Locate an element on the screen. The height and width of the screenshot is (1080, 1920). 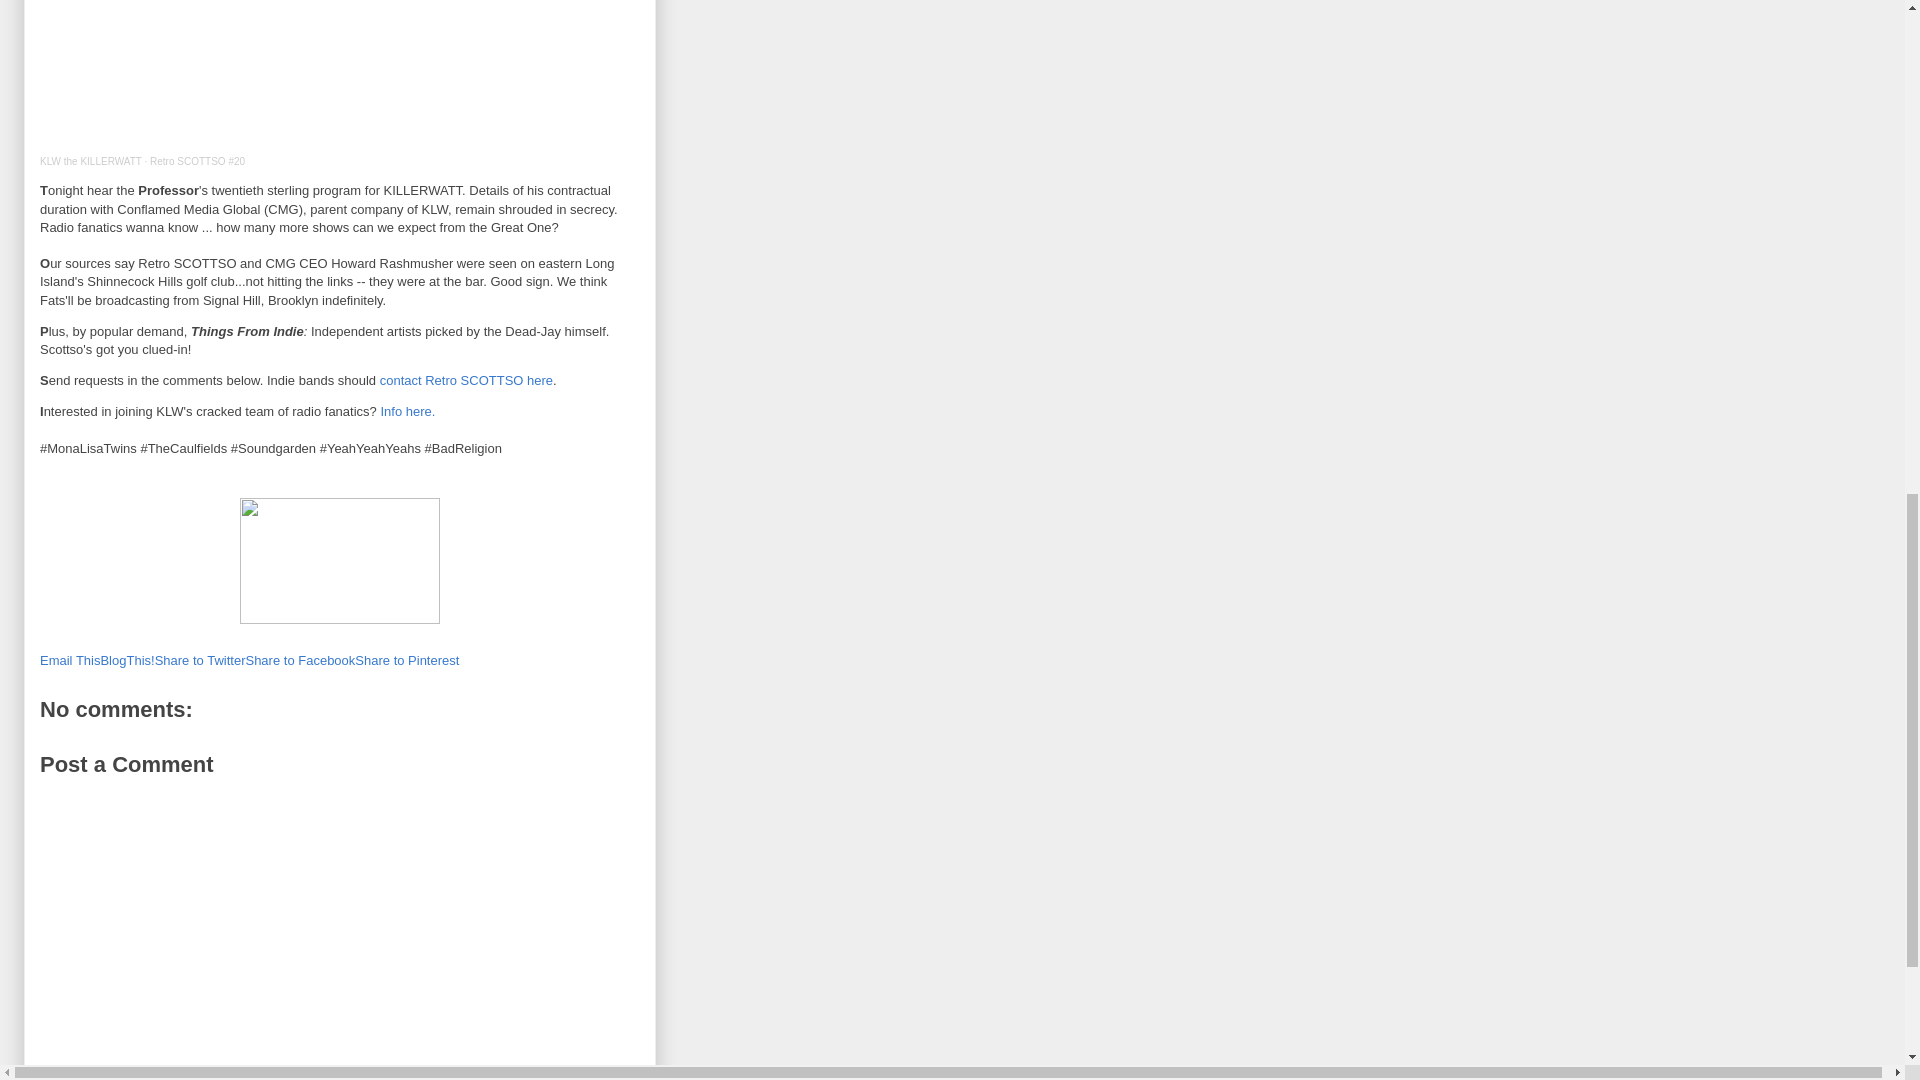
Share to Pinterest is located at coordinates (406, 660).